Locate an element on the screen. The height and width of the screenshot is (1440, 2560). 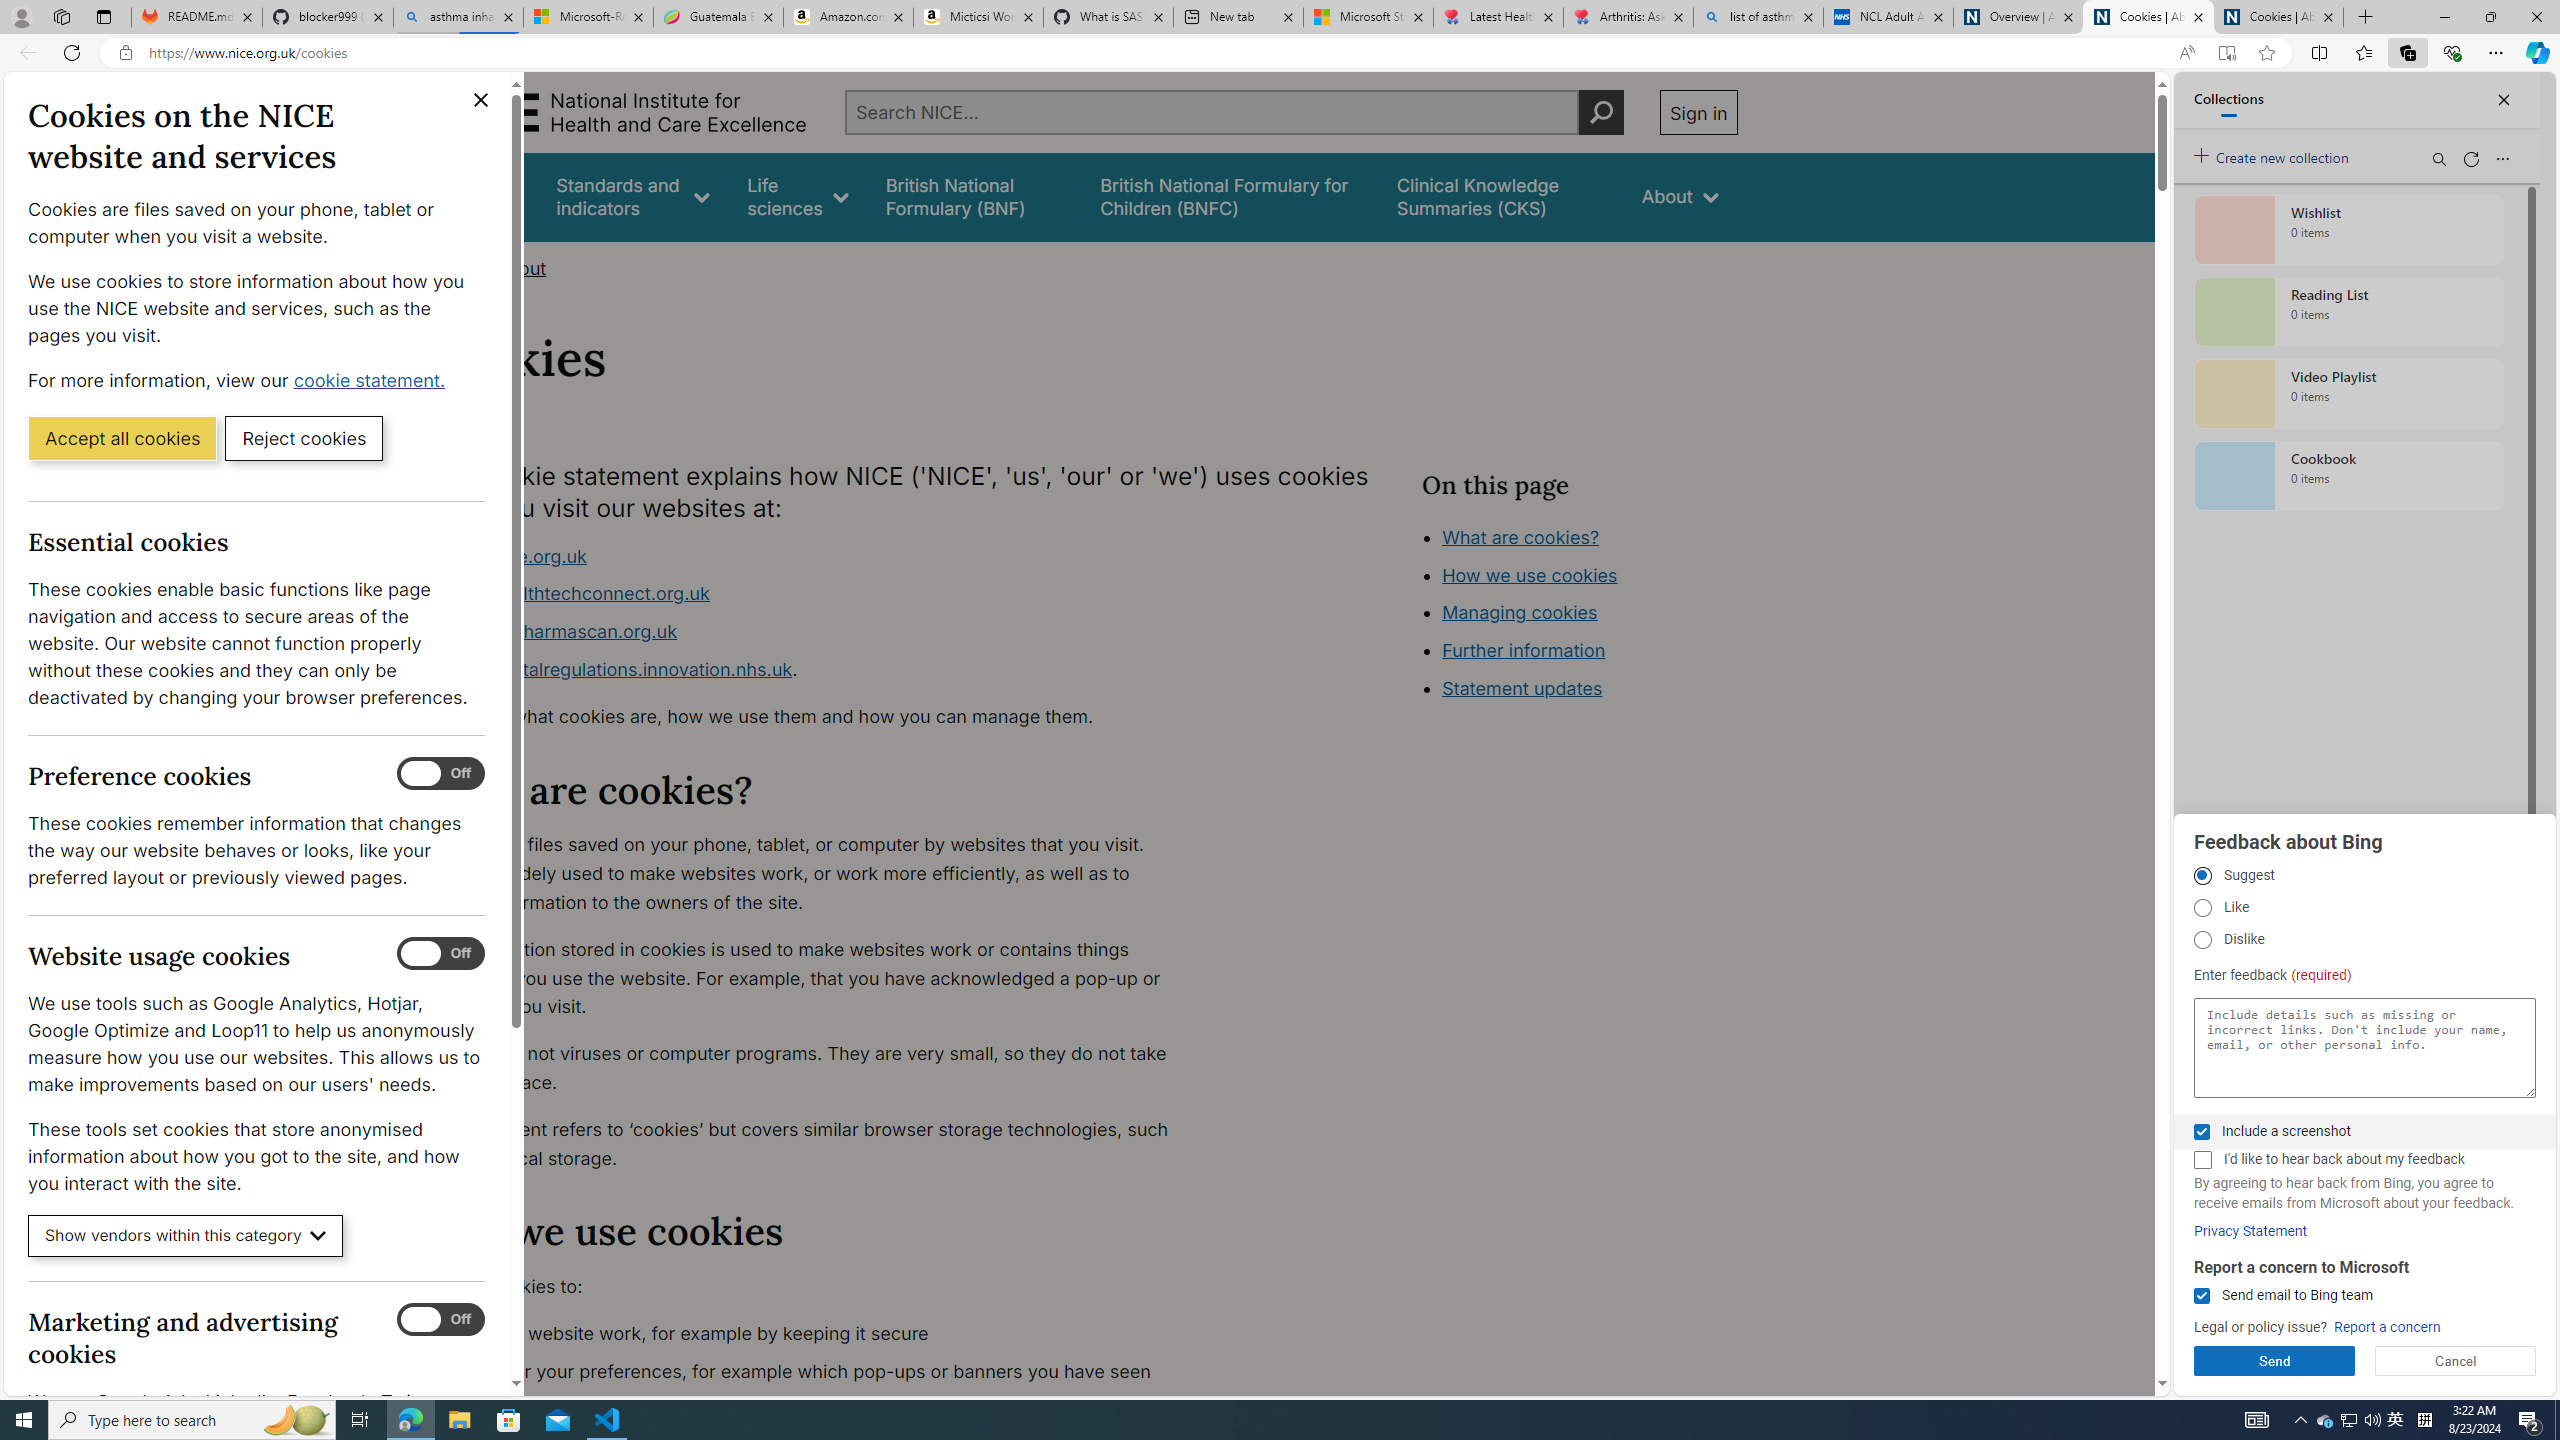
www.digitalregulations.innovation.nhs.uk is located at coordinates (618, 668).